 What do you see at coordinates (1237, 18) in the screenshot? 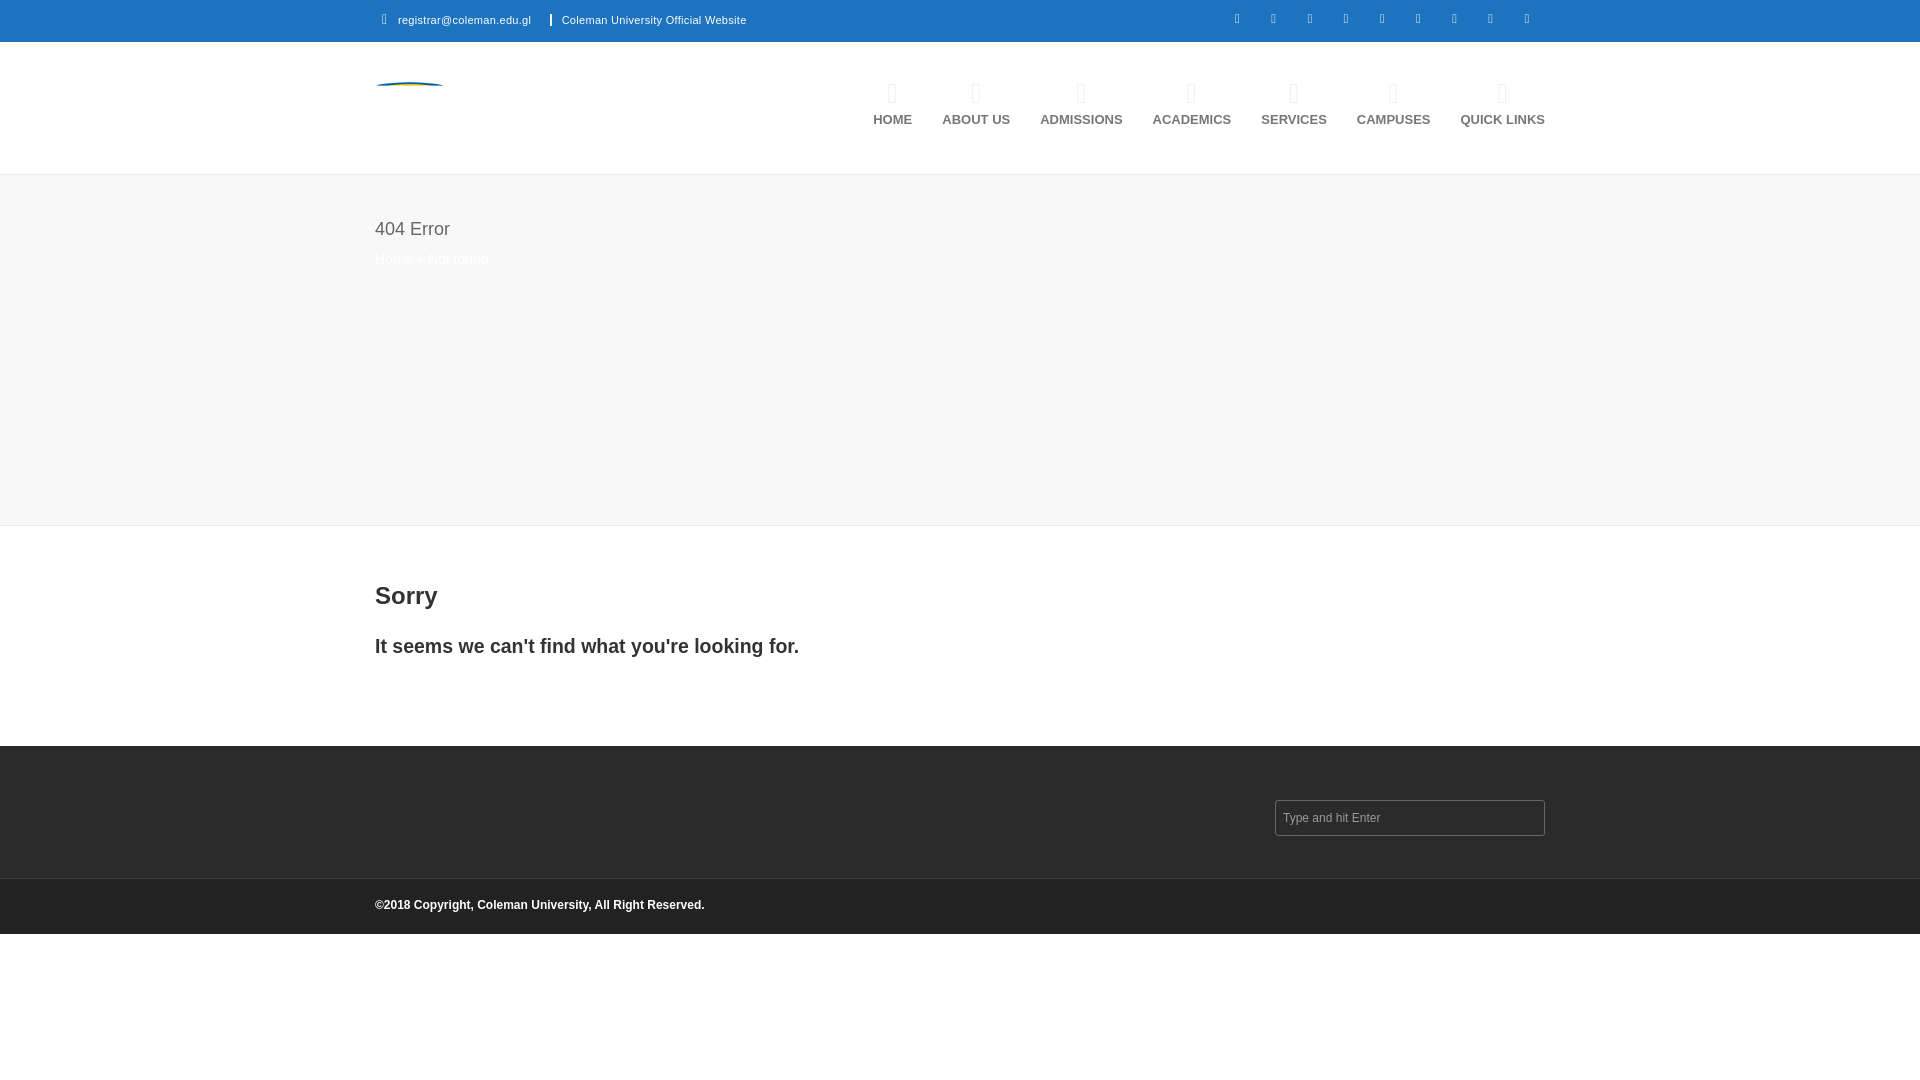
I see `Twitter` at bounding box center [1237, 18].